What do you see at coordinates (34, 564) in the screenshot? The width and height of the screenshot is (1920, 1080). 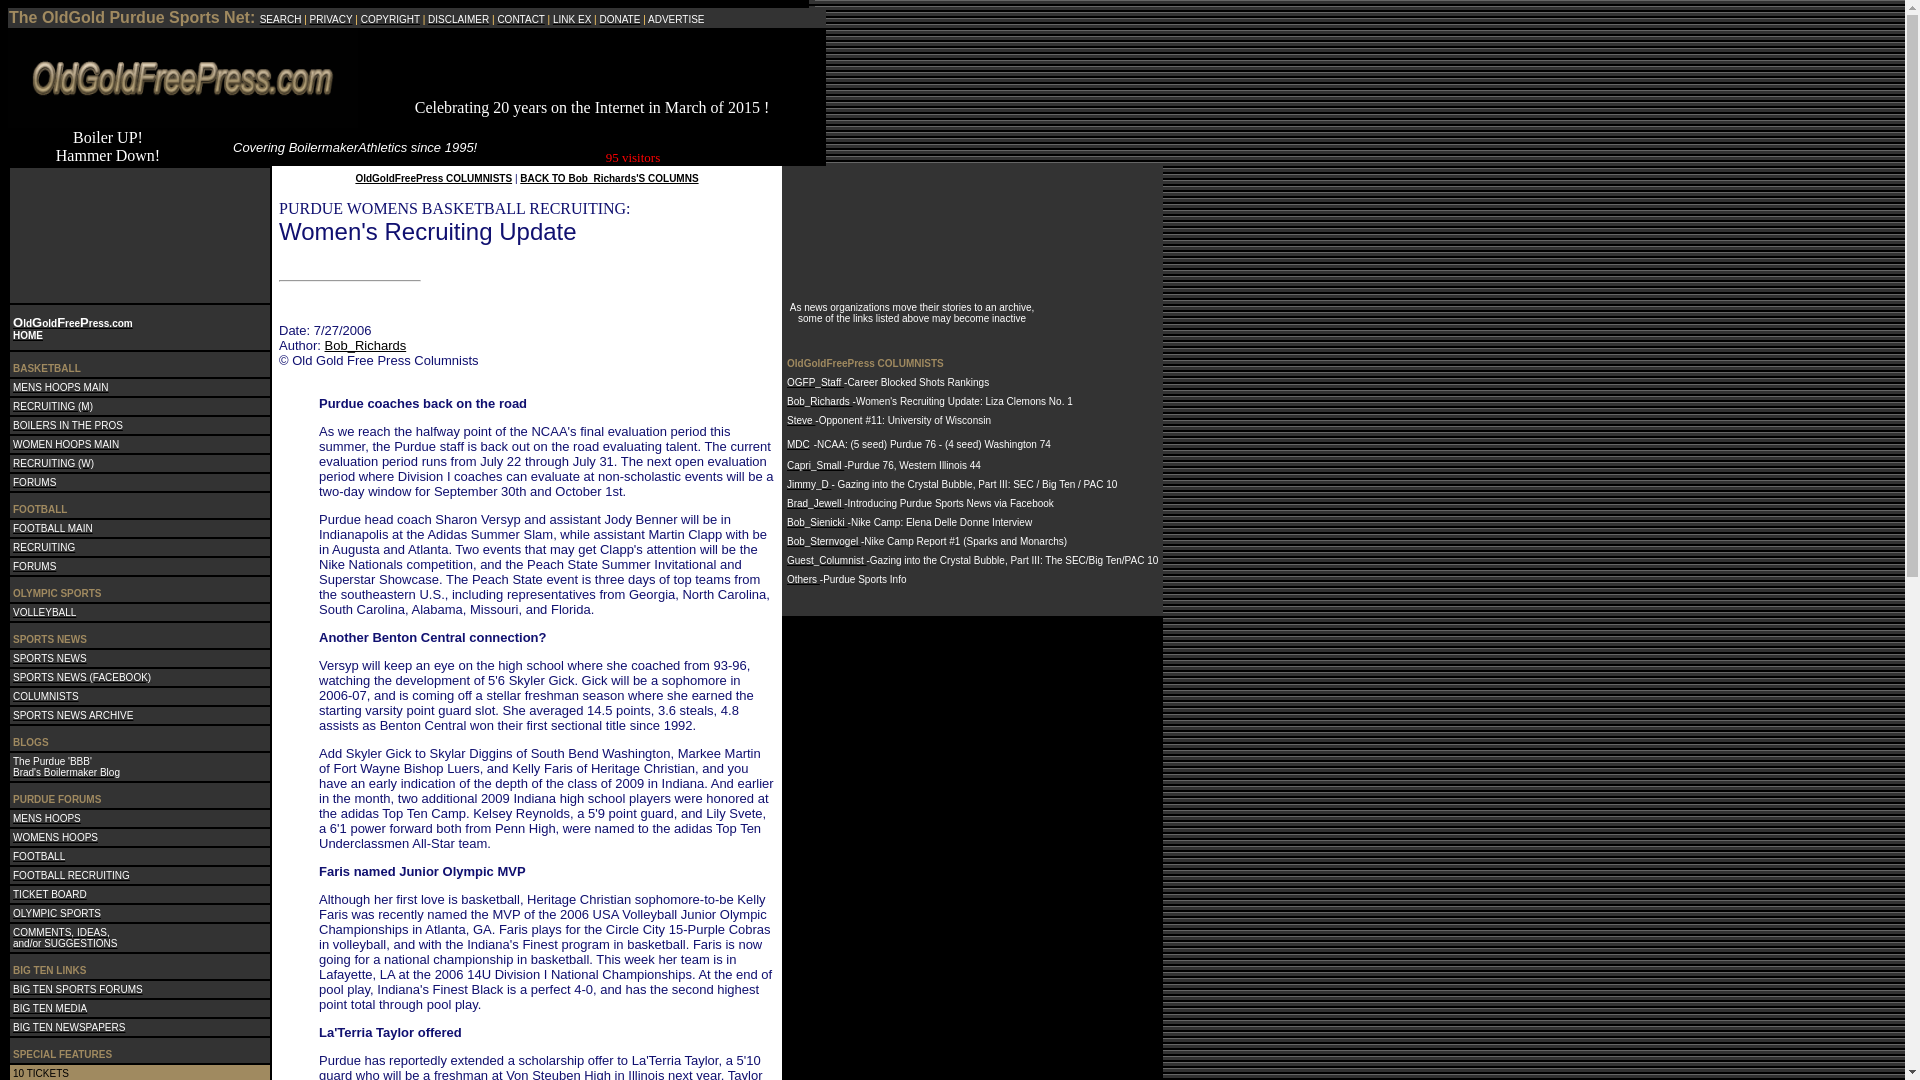 I see `FORUMS` at bounding box center [34, 564].